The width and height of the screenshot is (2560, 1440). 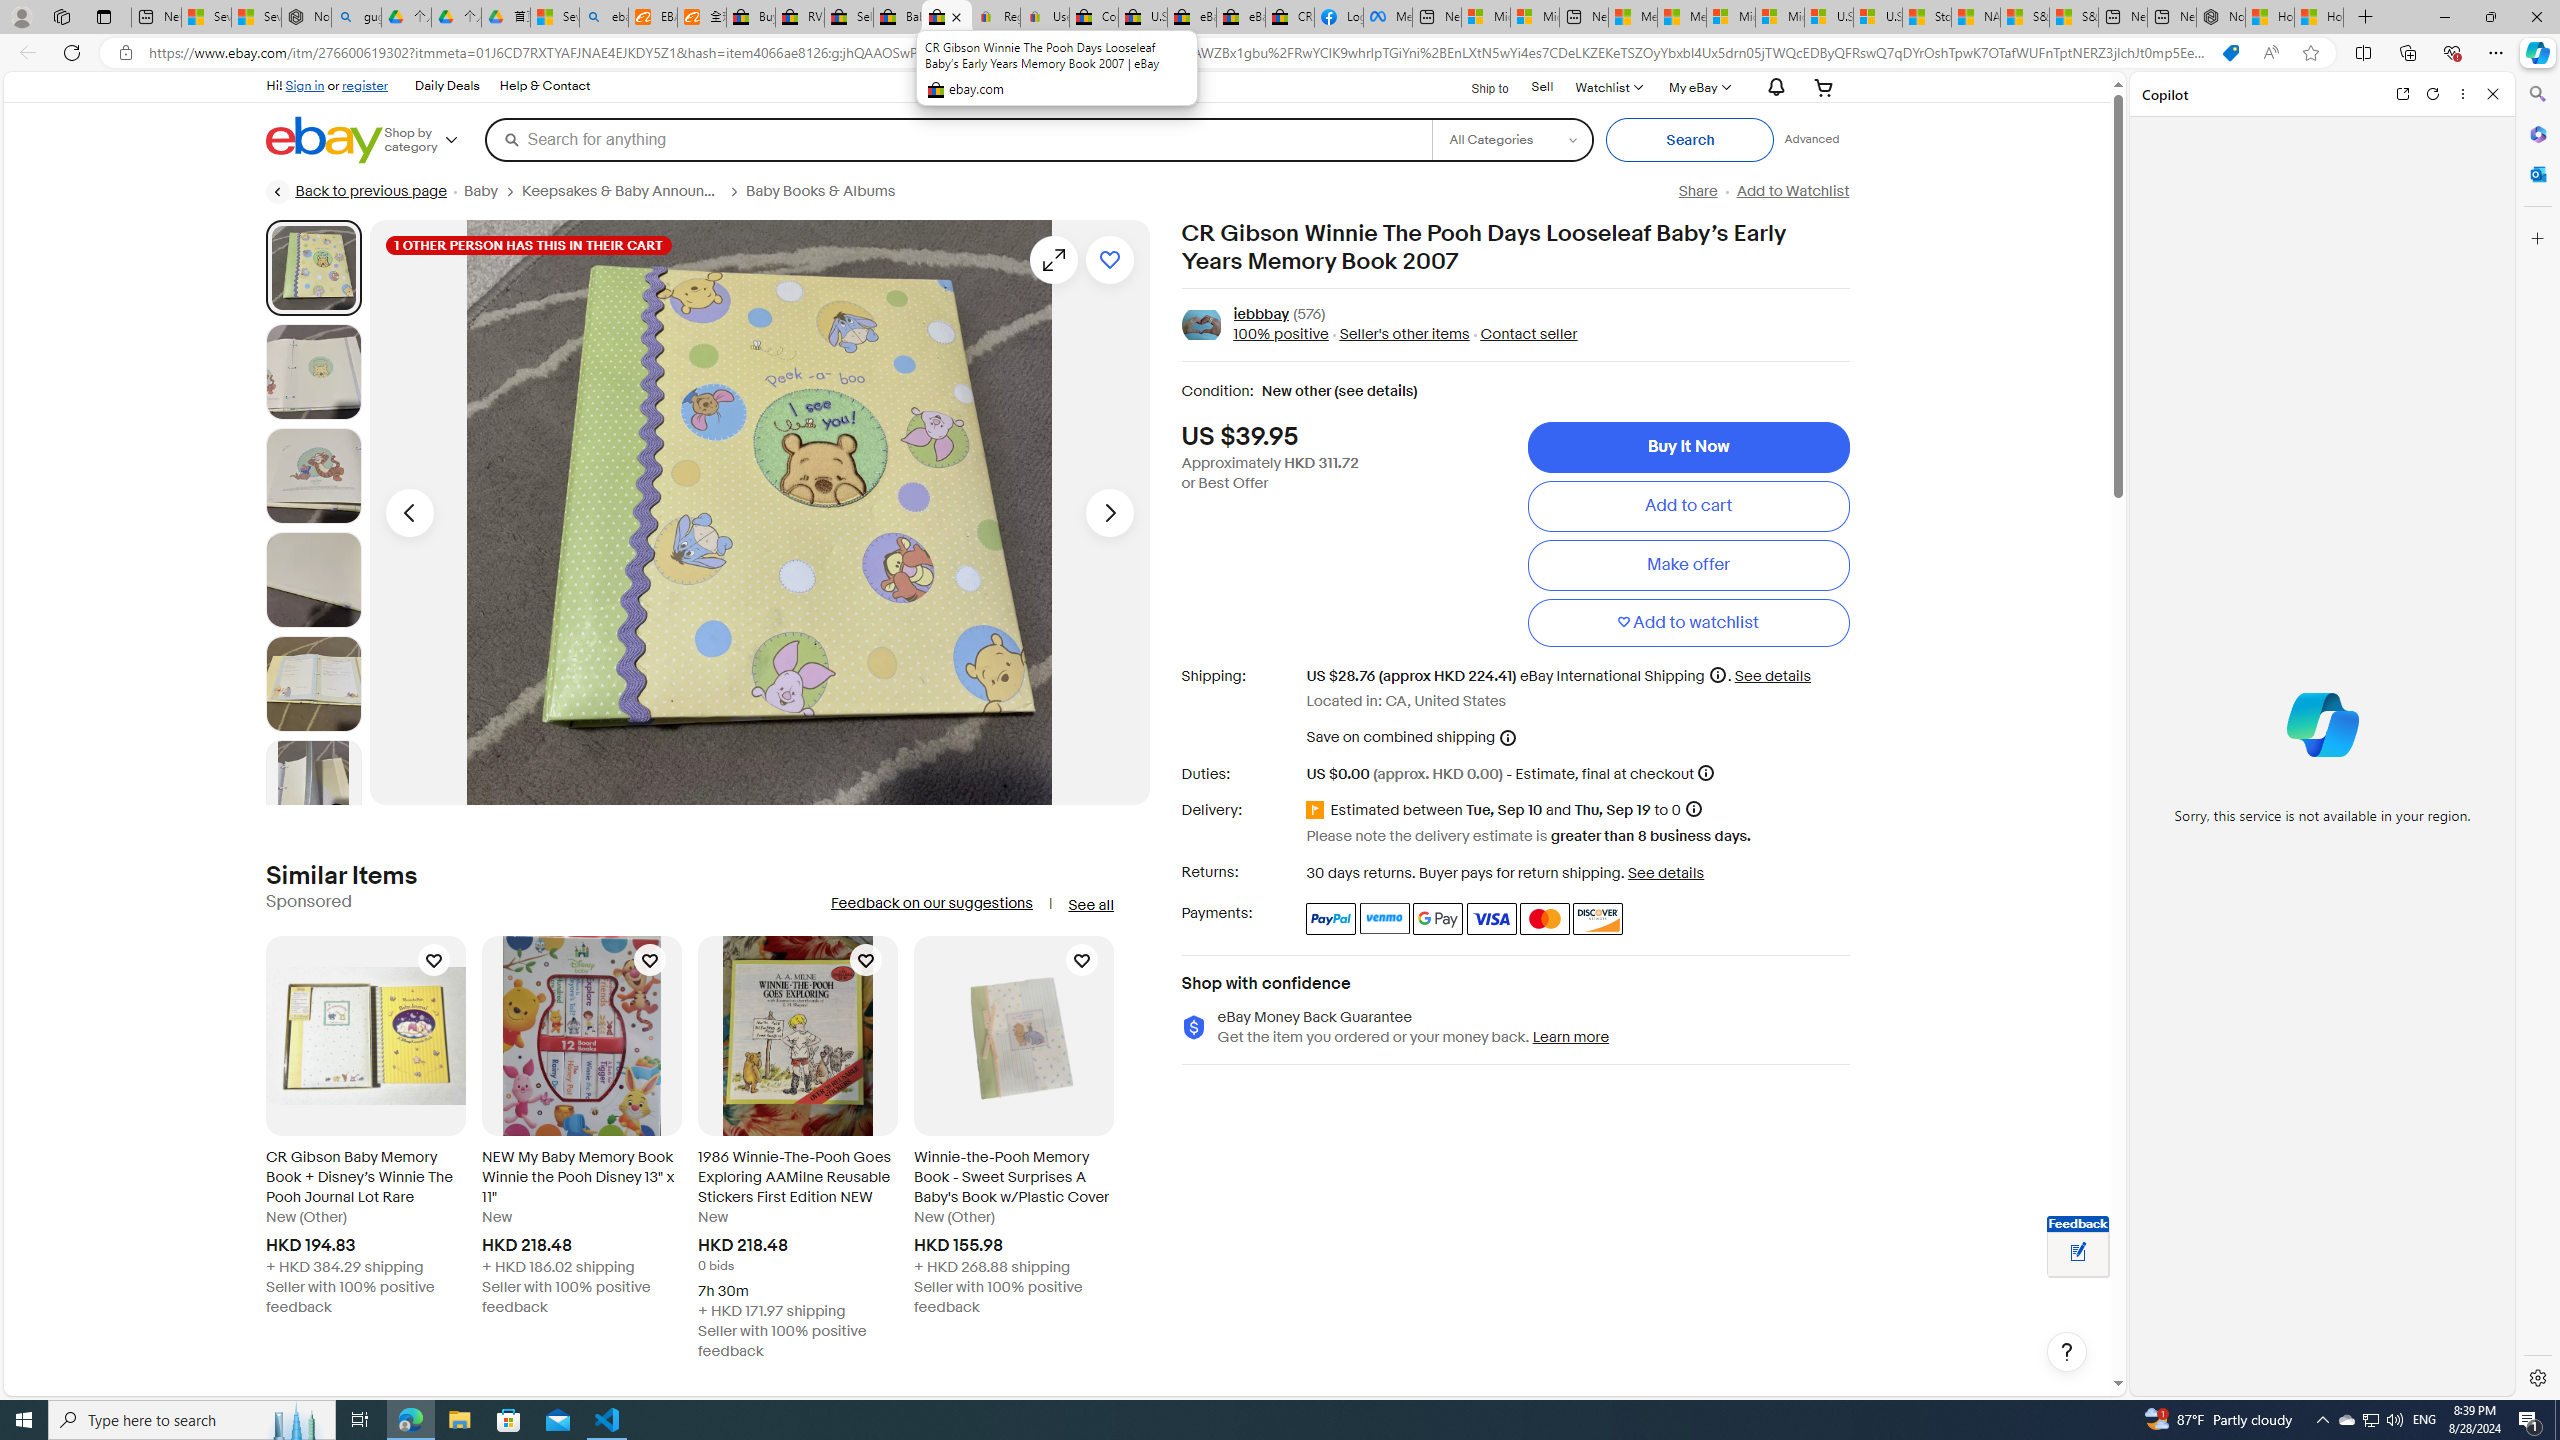 I want to click on More information, so click(x=1706, y=772).